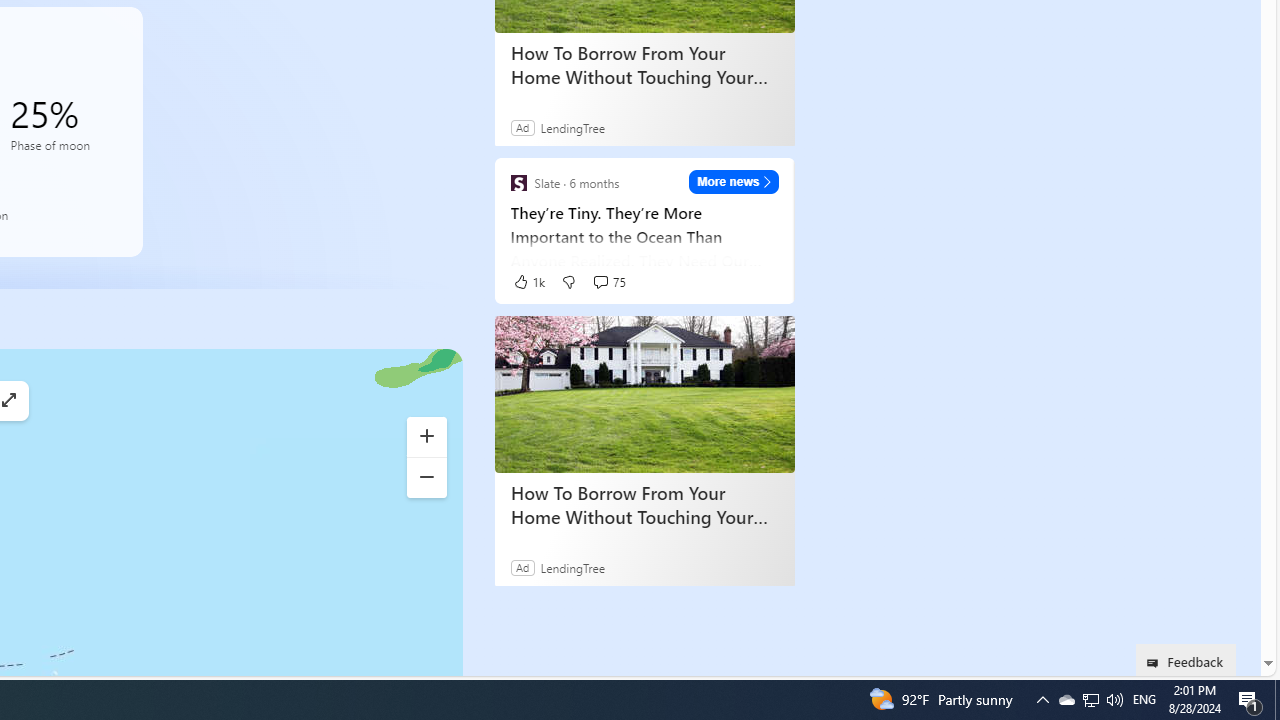  What do you see at coordinates (644, 394) in the screenshot?
I see `How To Borrow From Your Home Without Touching Your Mortgage` at bounding box center [644, 394].